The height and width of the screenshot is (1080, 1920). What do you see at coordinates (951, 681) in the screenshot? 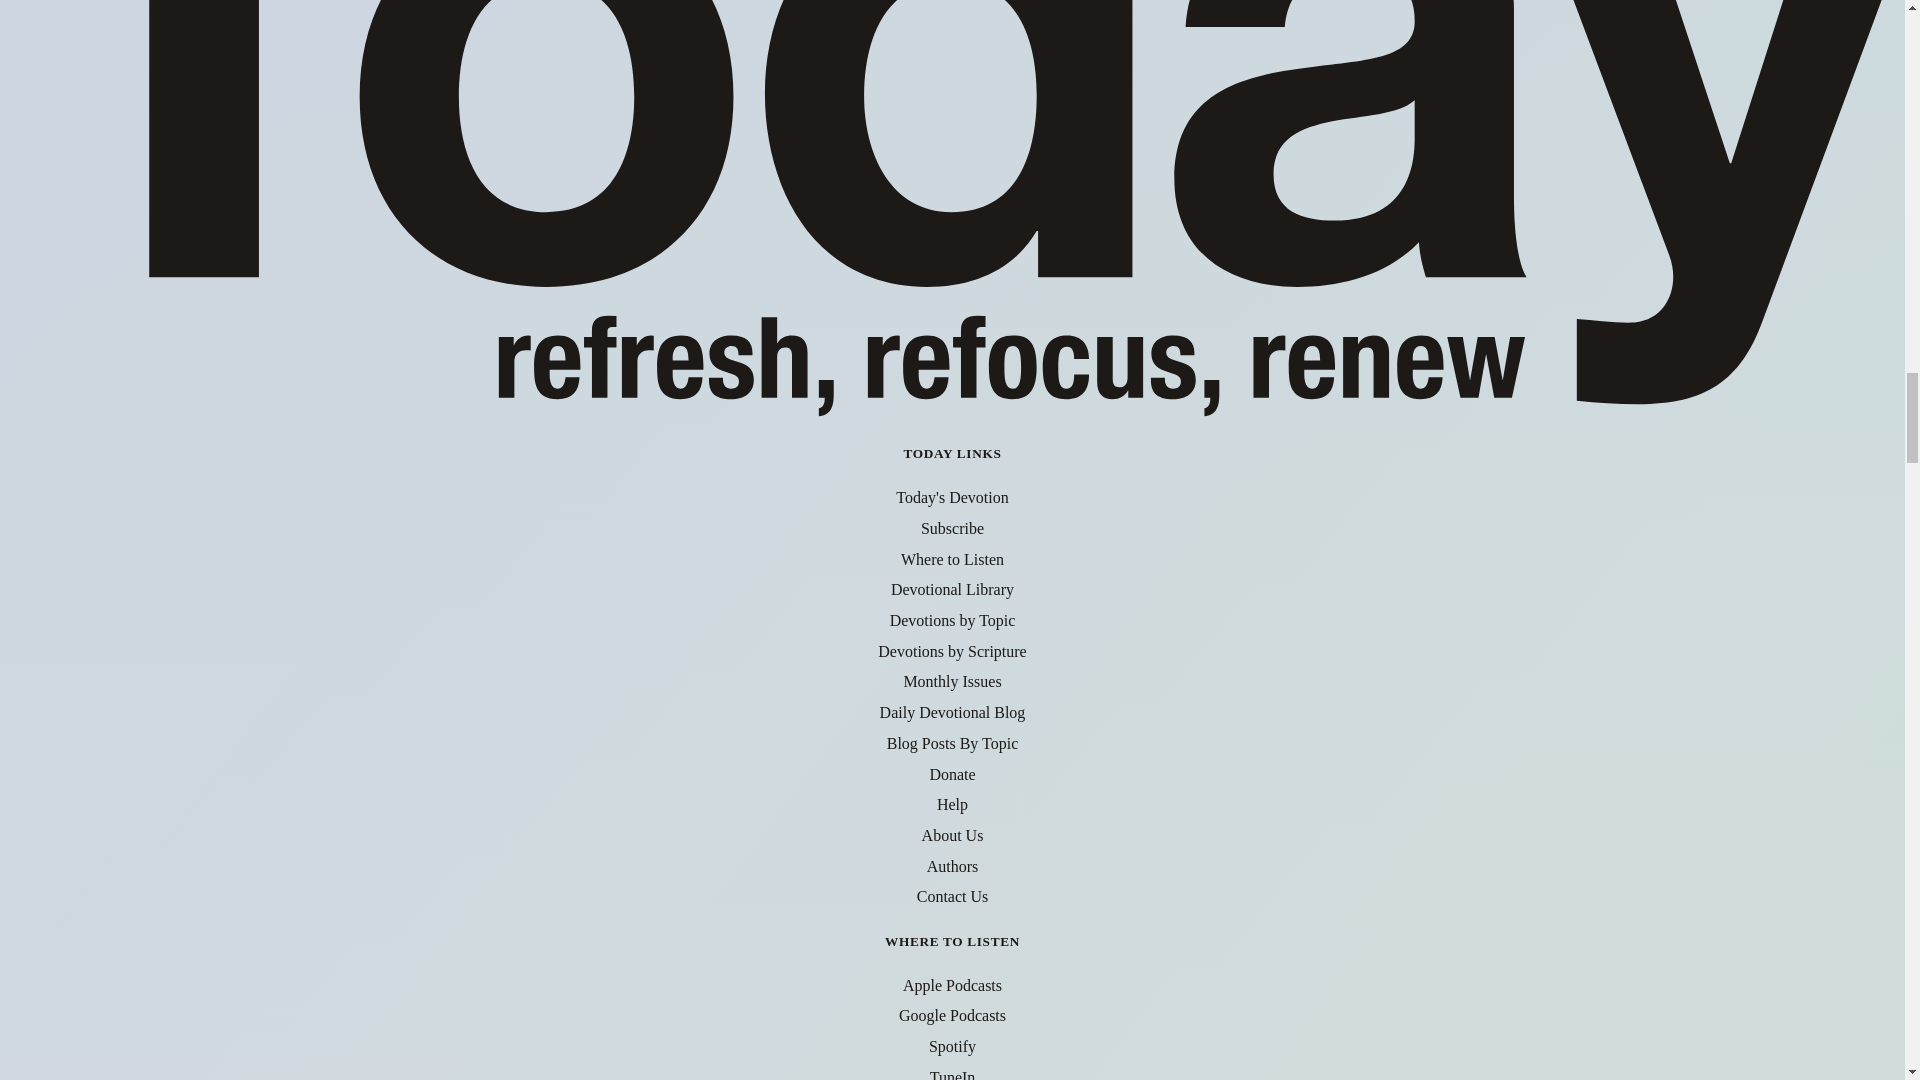
I see `Monthly Issues` at bounding box center [951, 681].